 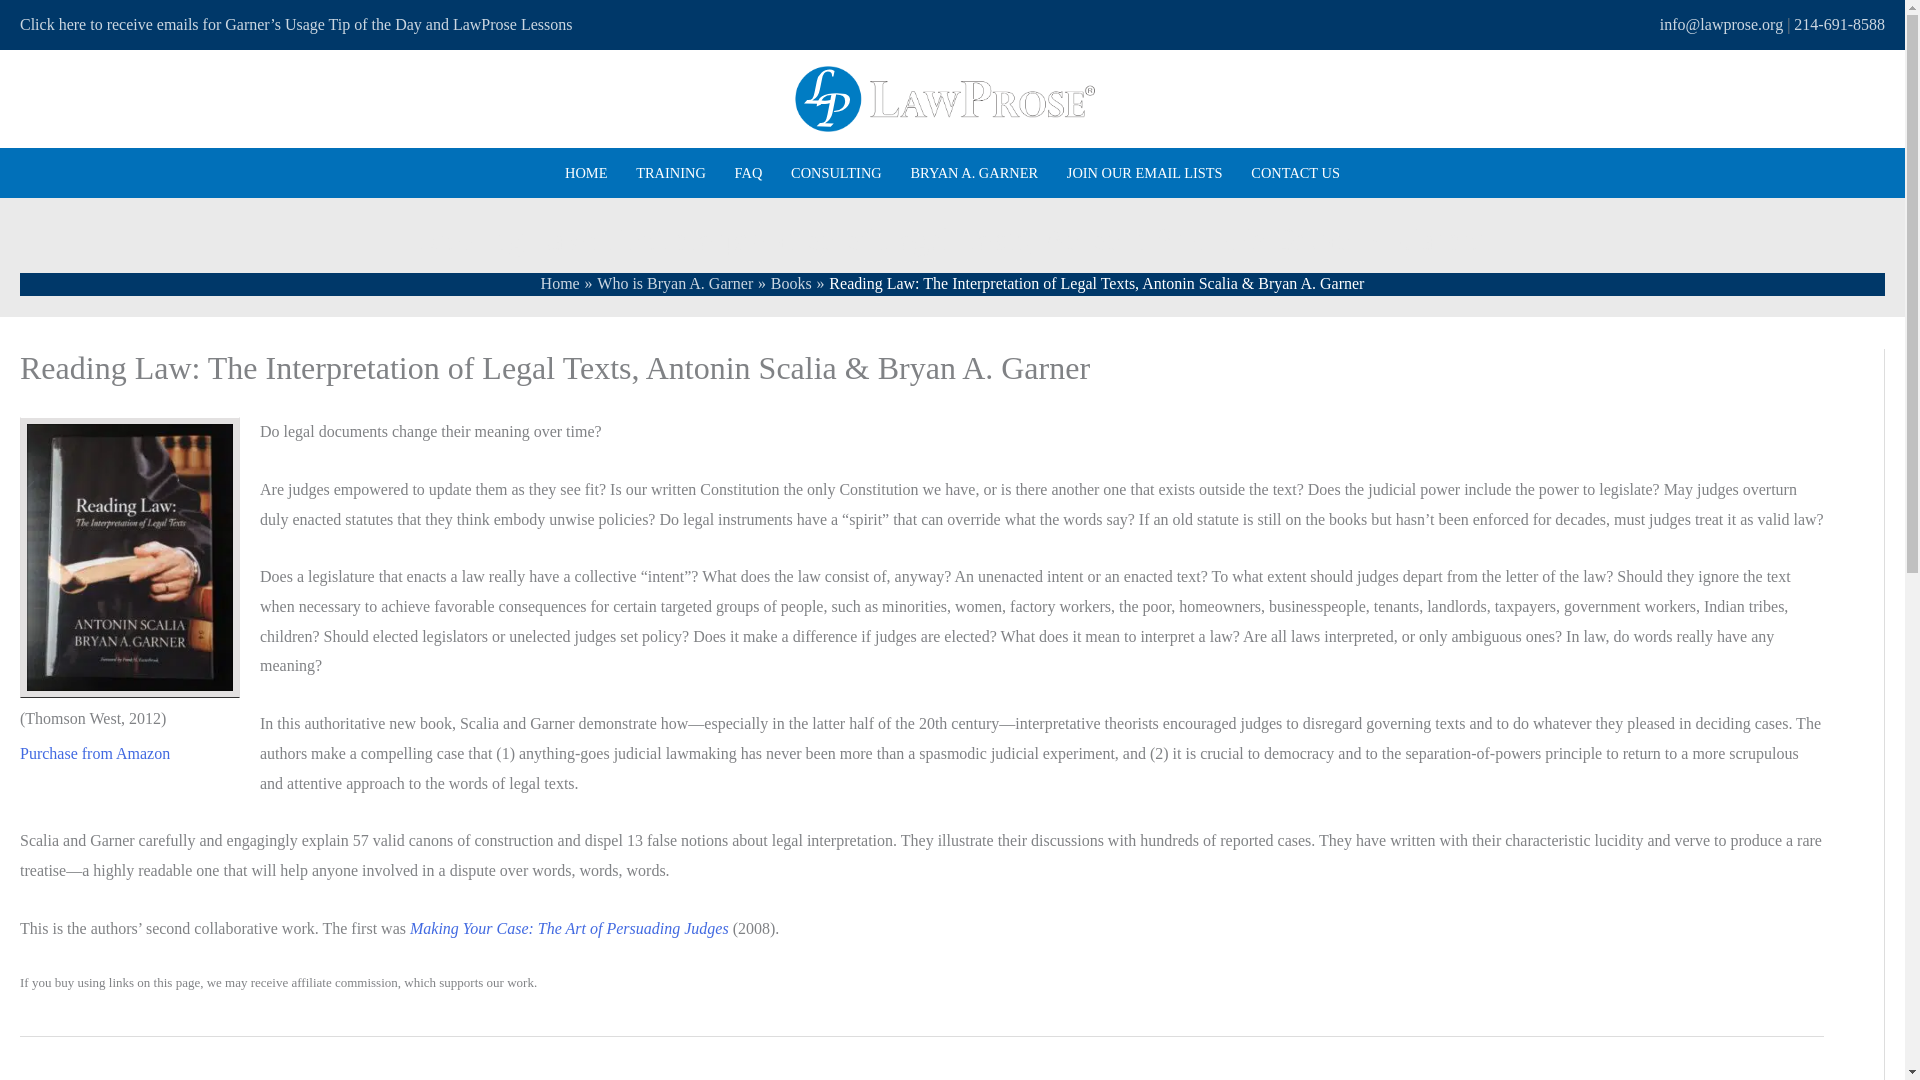 I want to click on 214-691-8588, so click(x=1839, y=24).